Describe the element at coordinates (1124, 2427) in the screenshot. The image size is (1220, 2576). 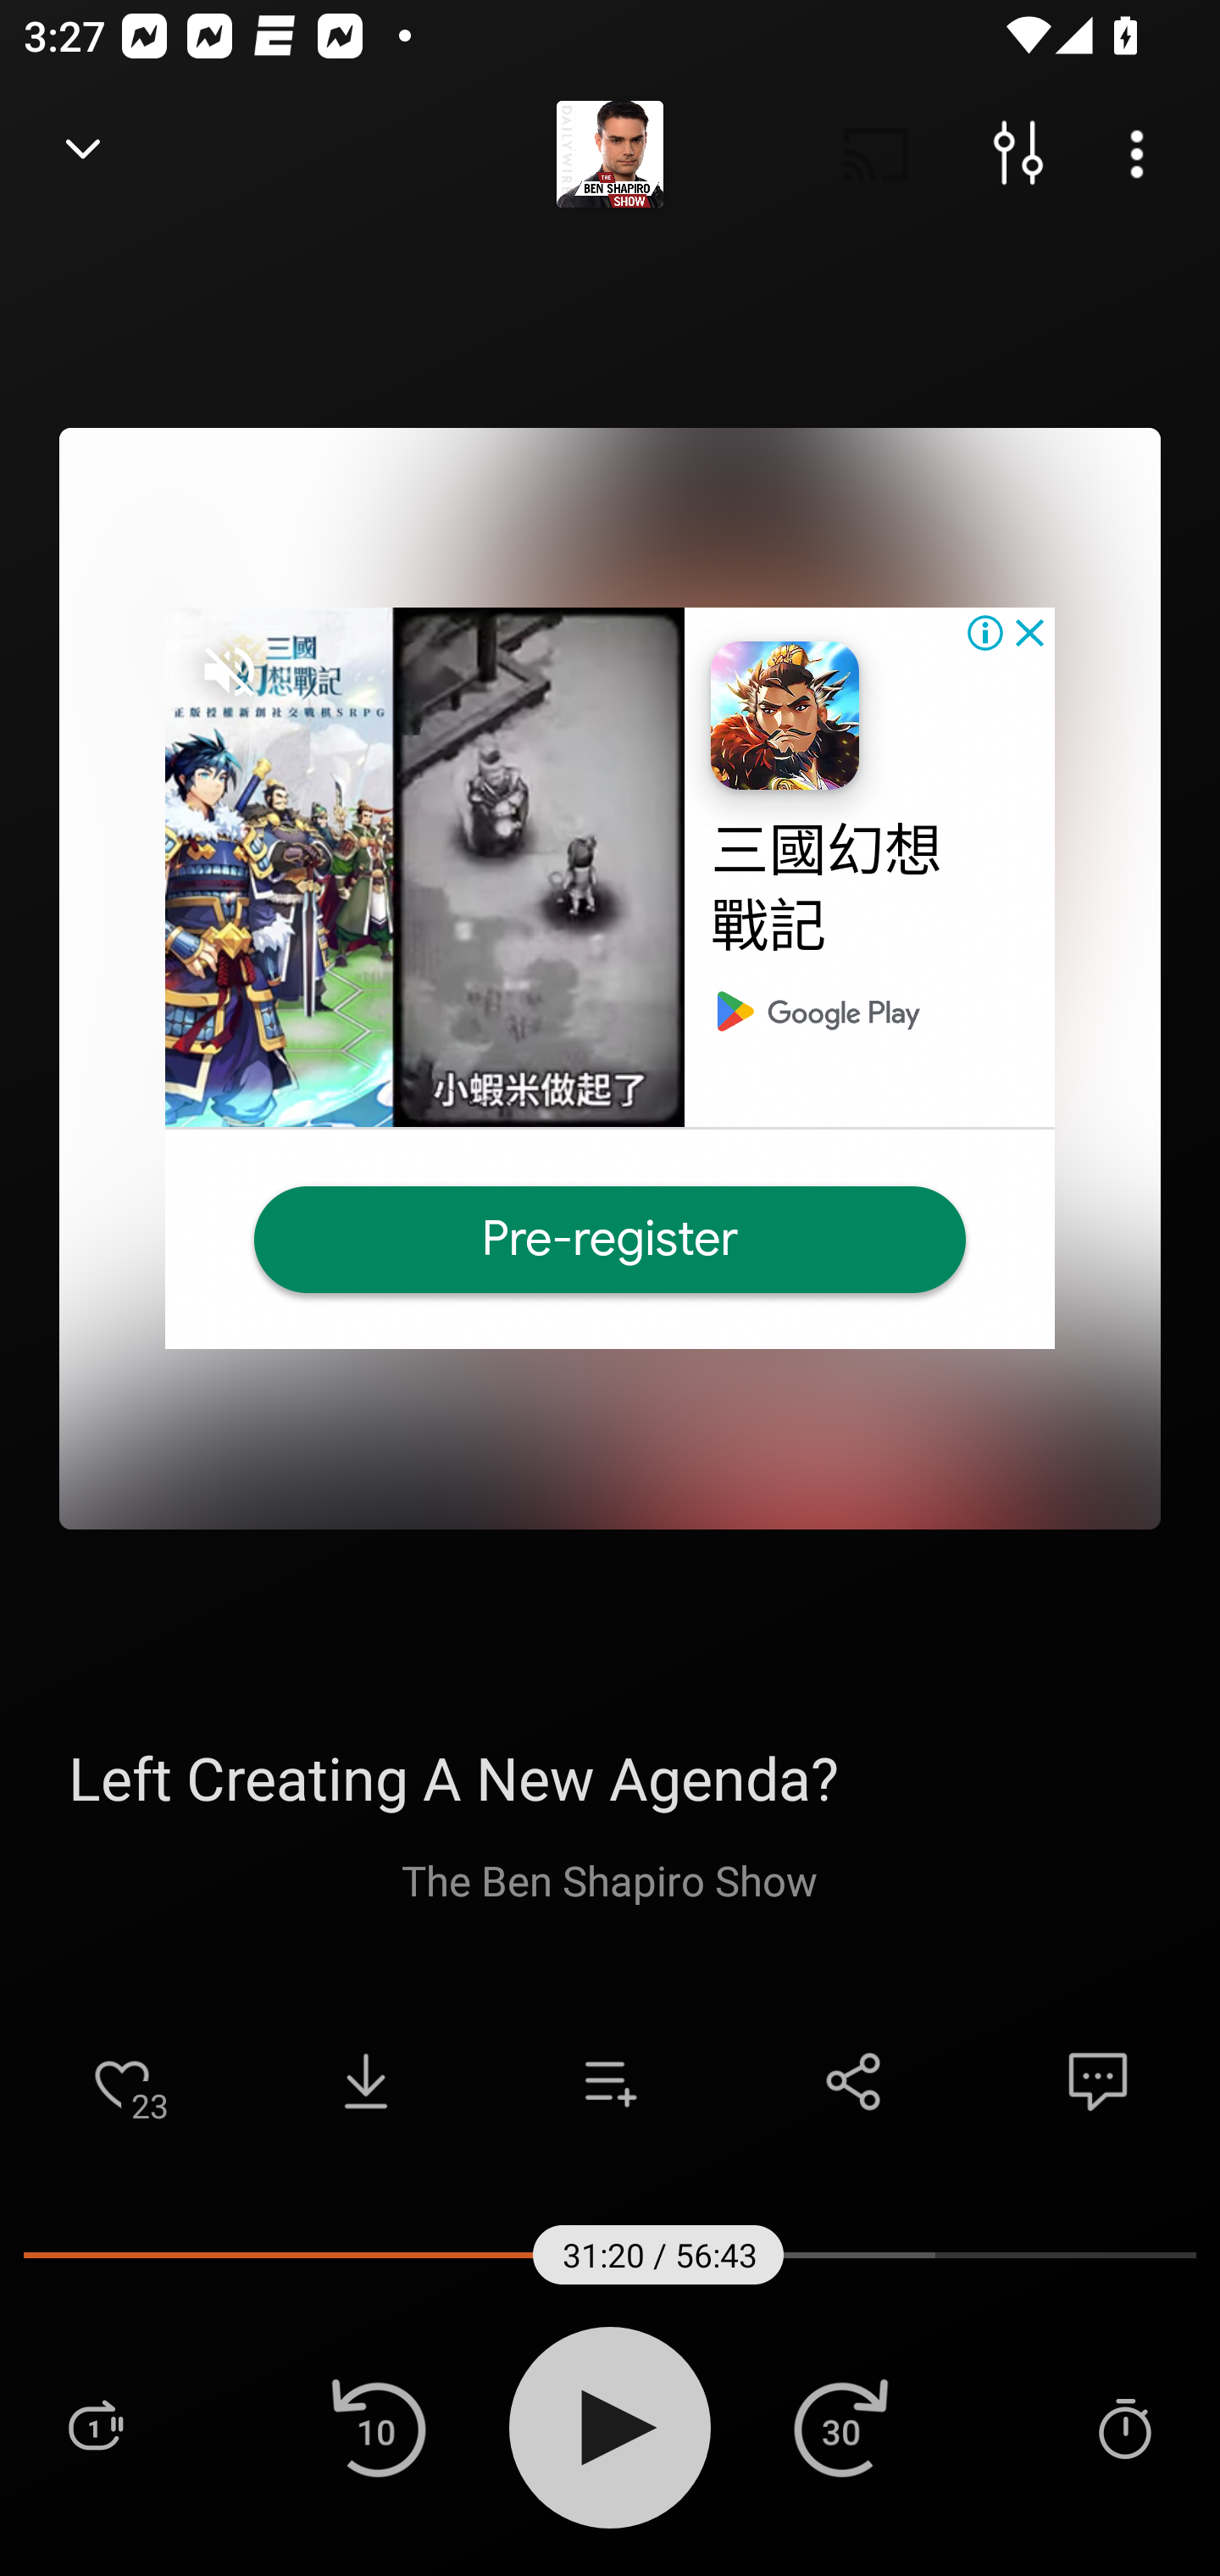
I see `Sleep Timer ` at that location.